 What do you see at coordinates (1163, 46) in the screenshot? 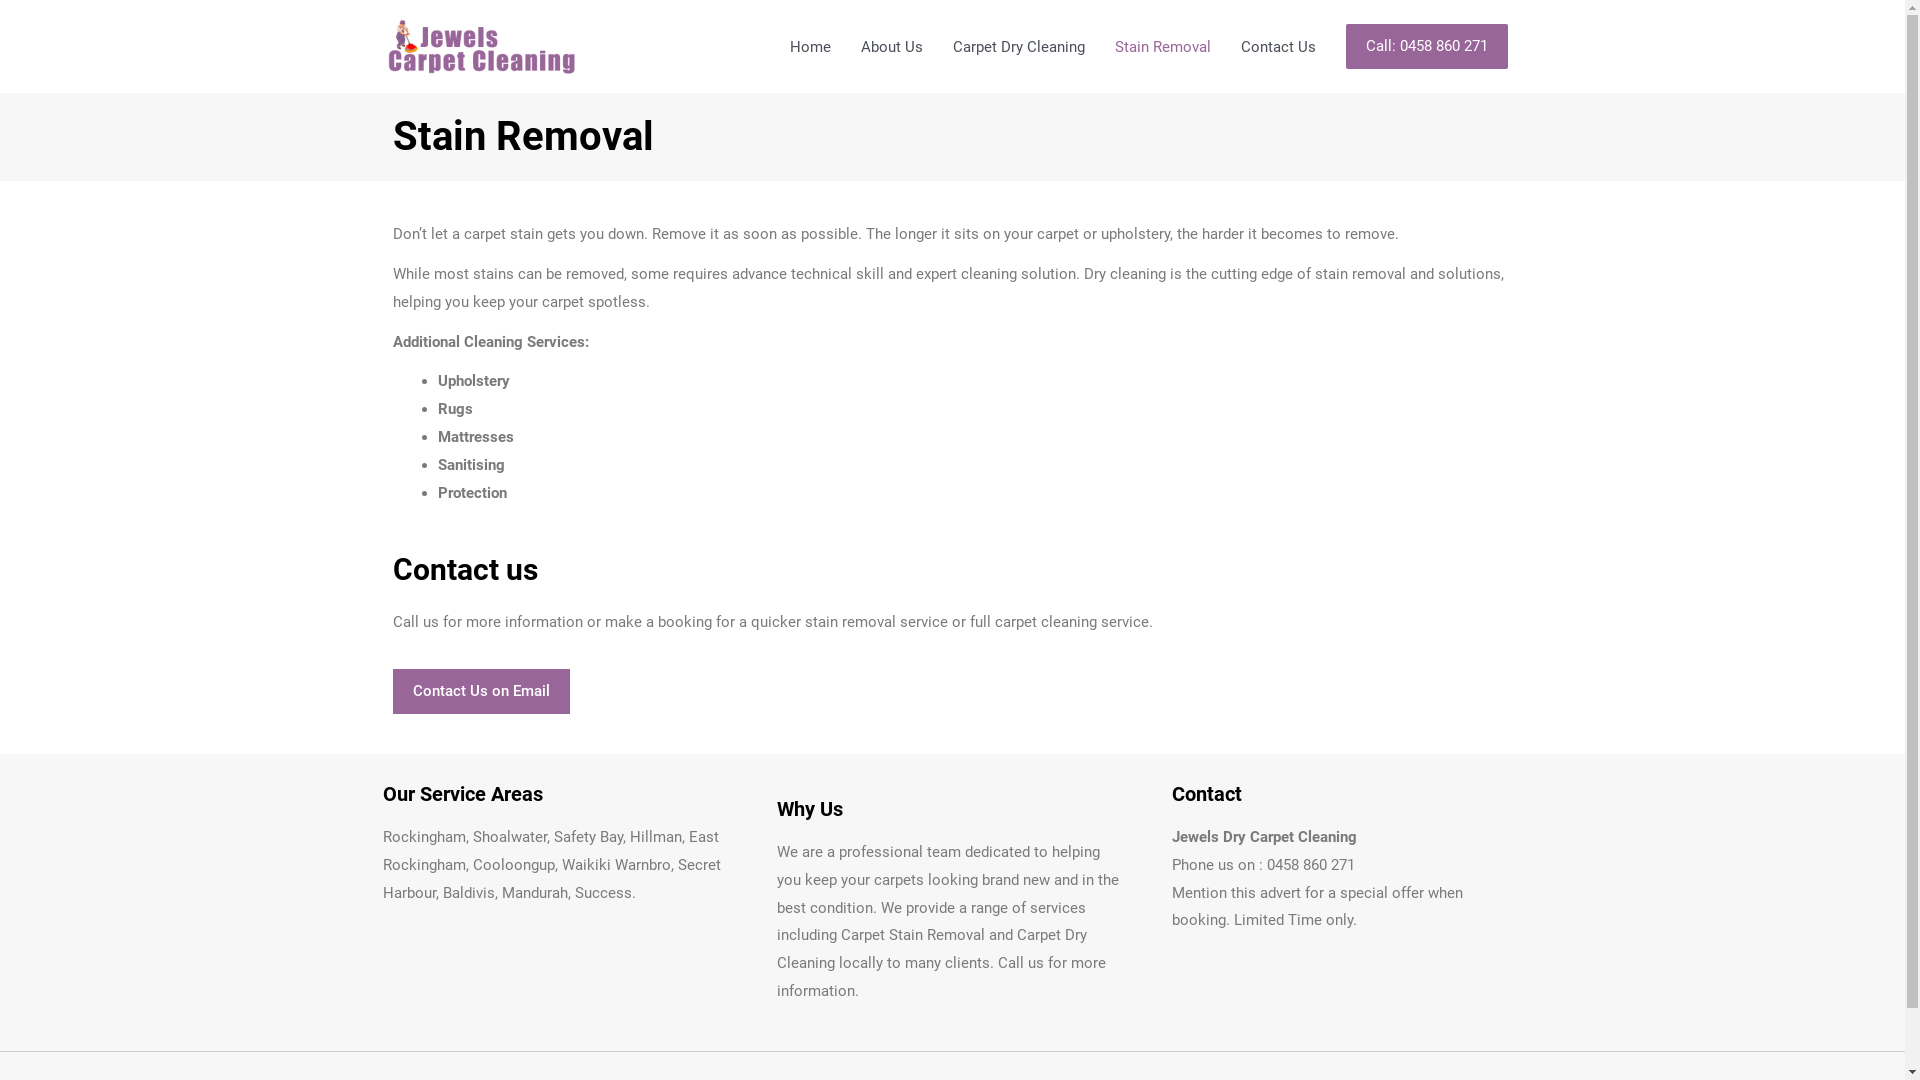
I see `Stain Removal` at bounding box center [1163, 46].